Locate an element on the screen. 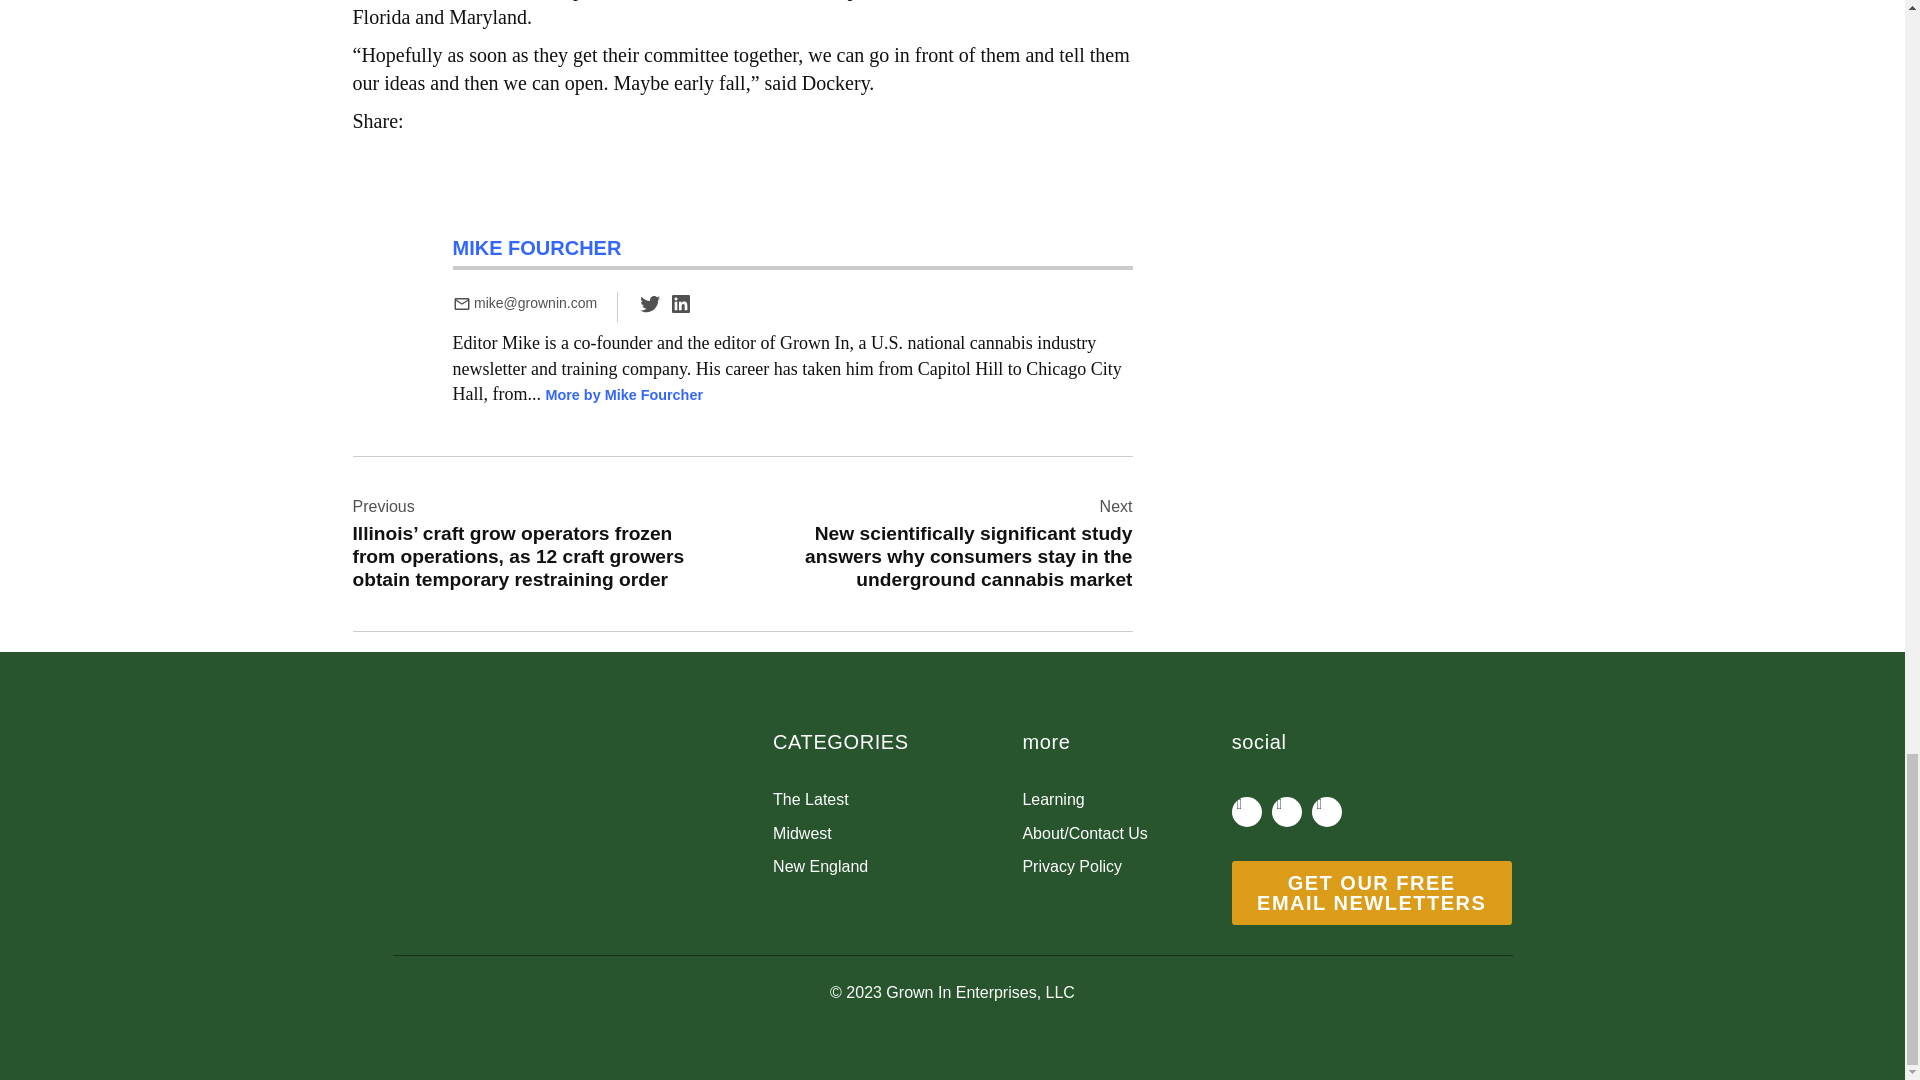 Image resolution: width=1920 pixels, height=1080 pixels. Midwest is located at coordinates (897, 833).